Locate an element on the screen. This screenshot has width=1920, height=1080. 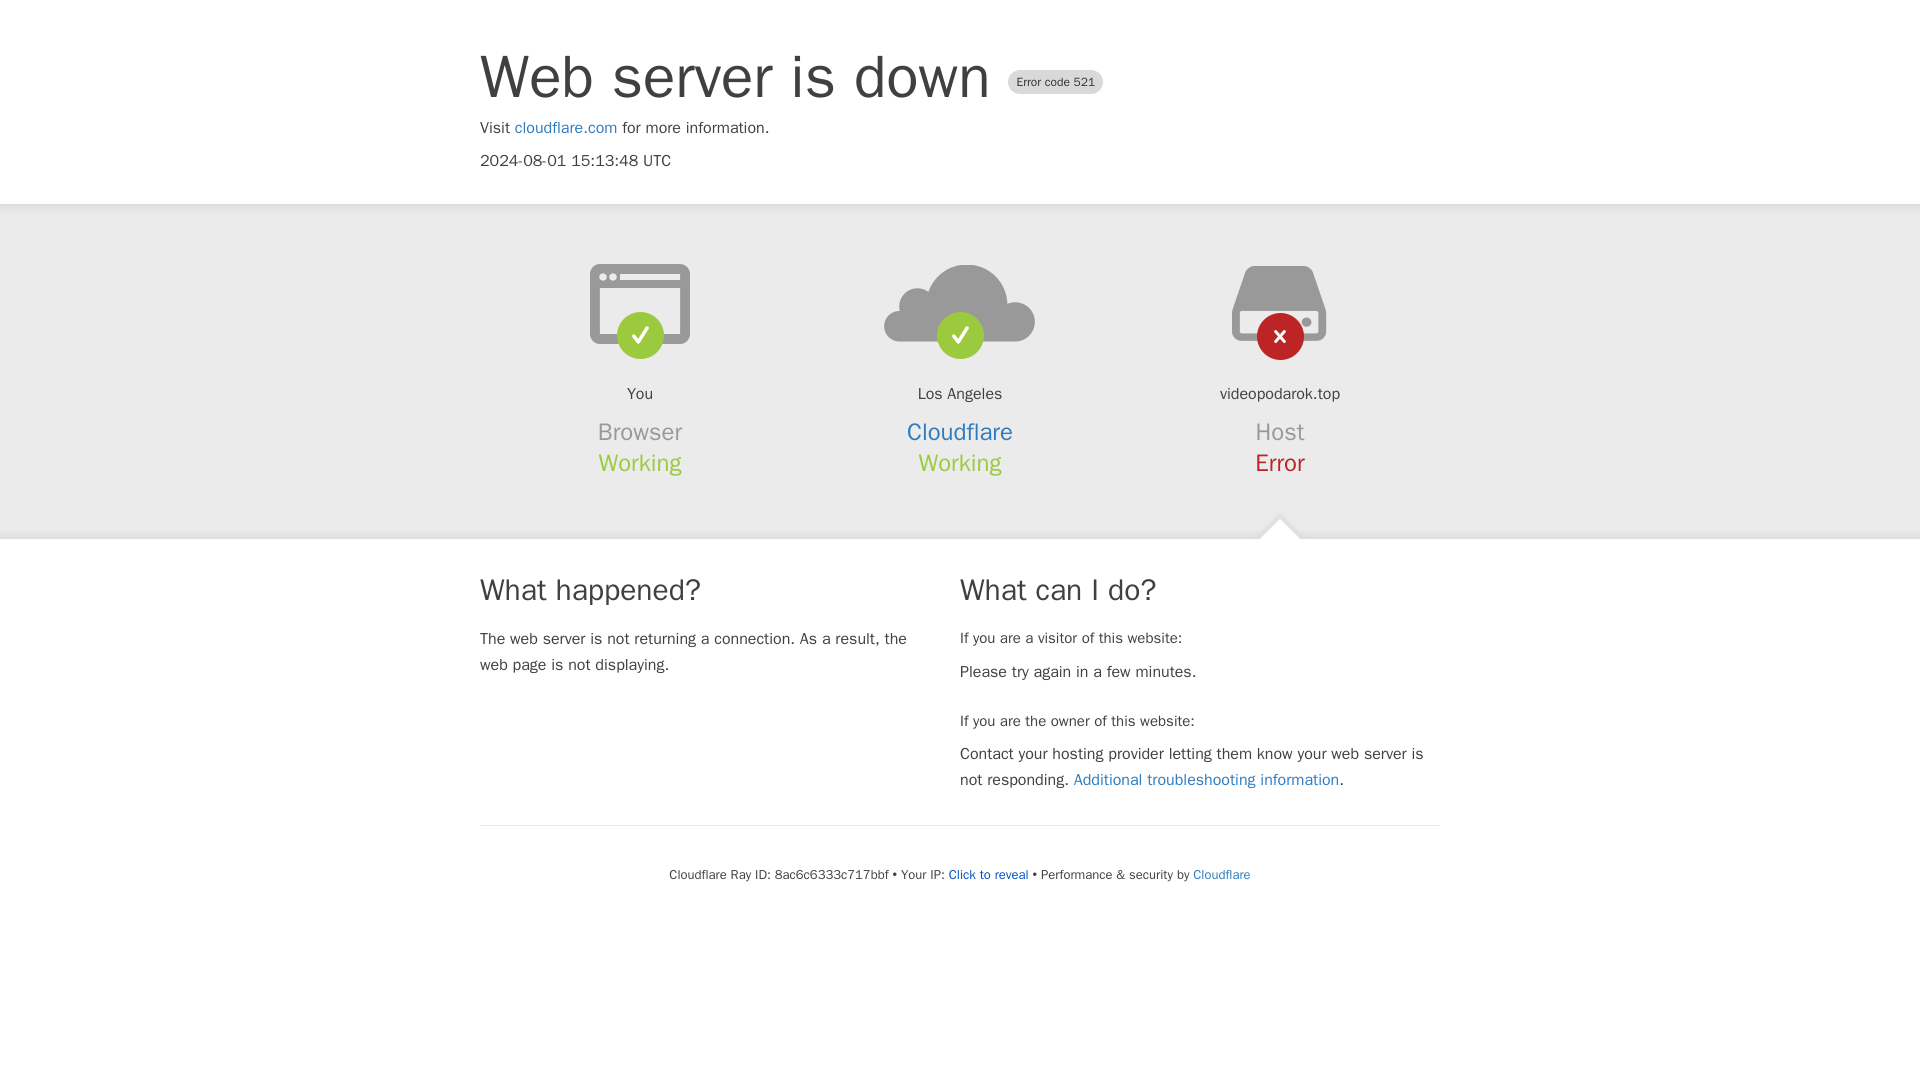
Cloudflare is located at coordinates (960, 432).